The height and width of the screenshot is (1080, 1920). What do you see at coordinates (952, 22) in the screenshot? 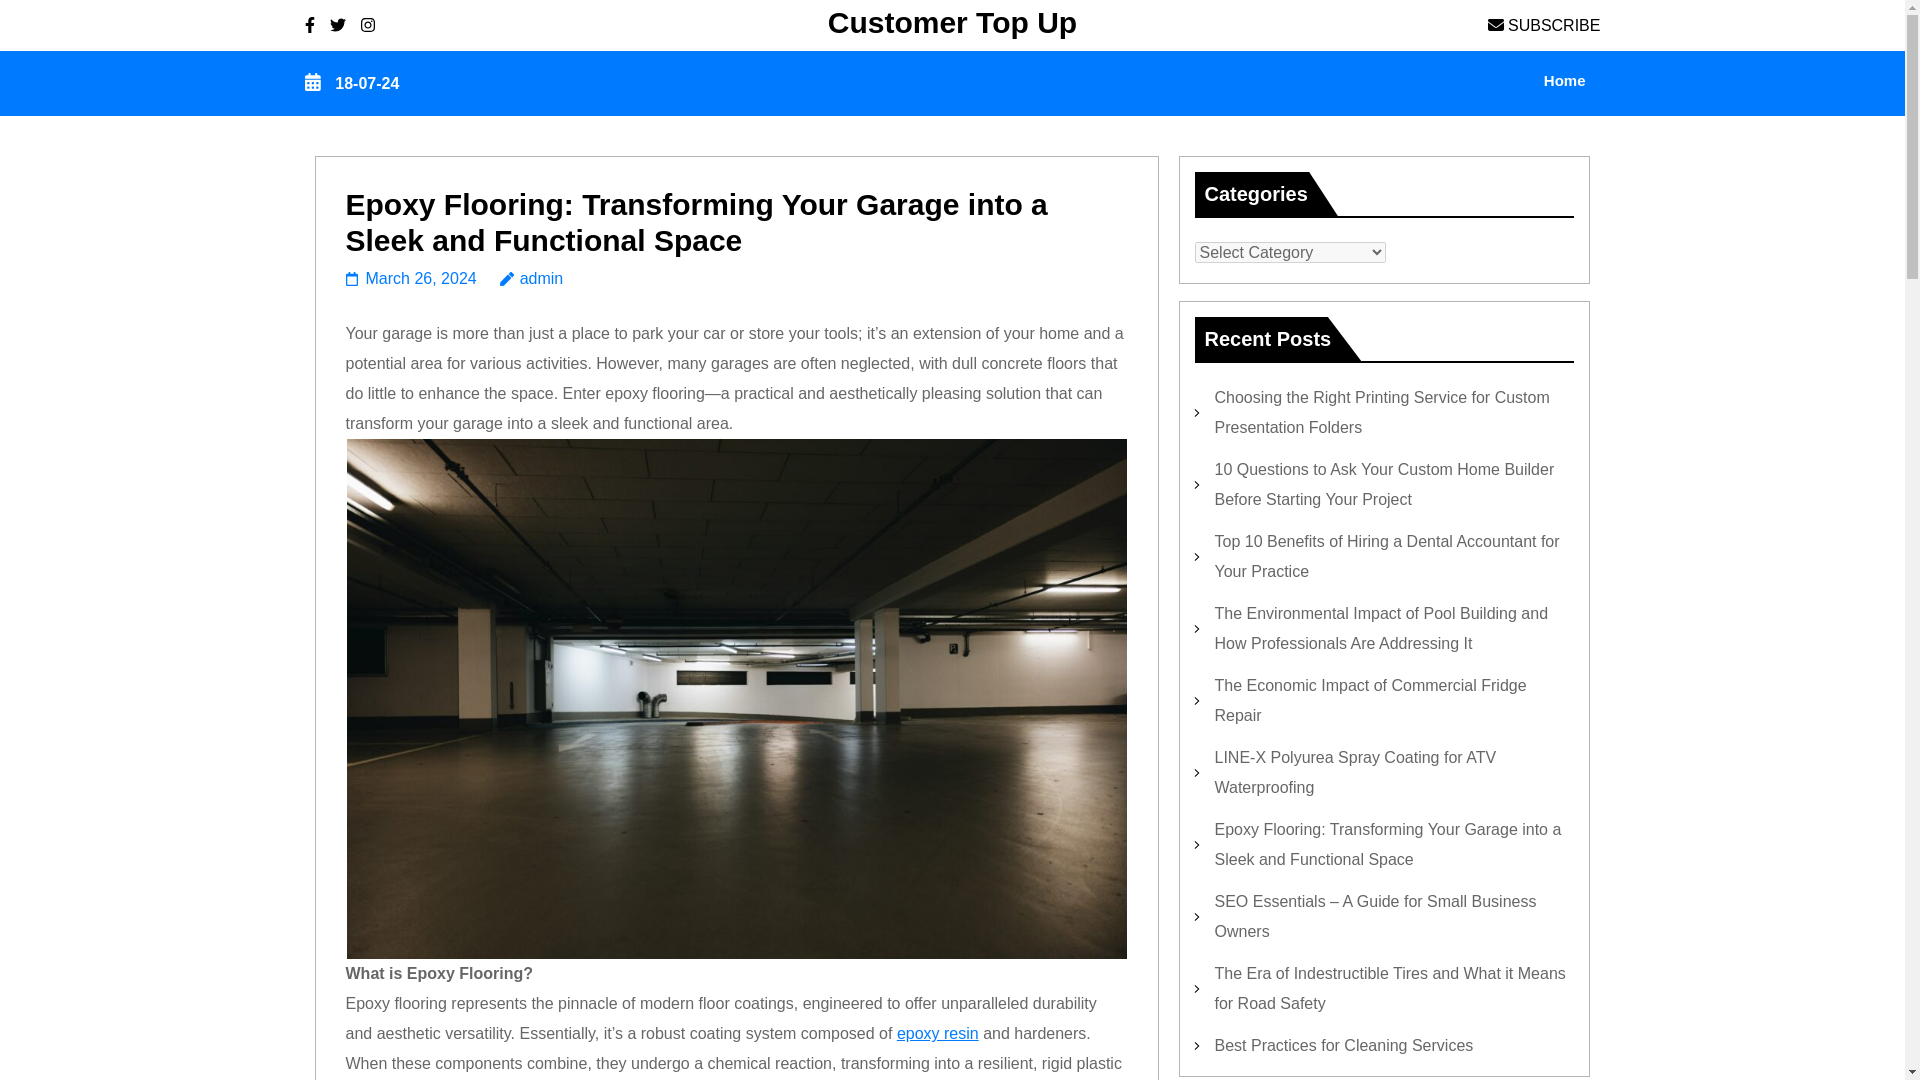
I see `Customer Top Up` at bounding box center [952, 22].